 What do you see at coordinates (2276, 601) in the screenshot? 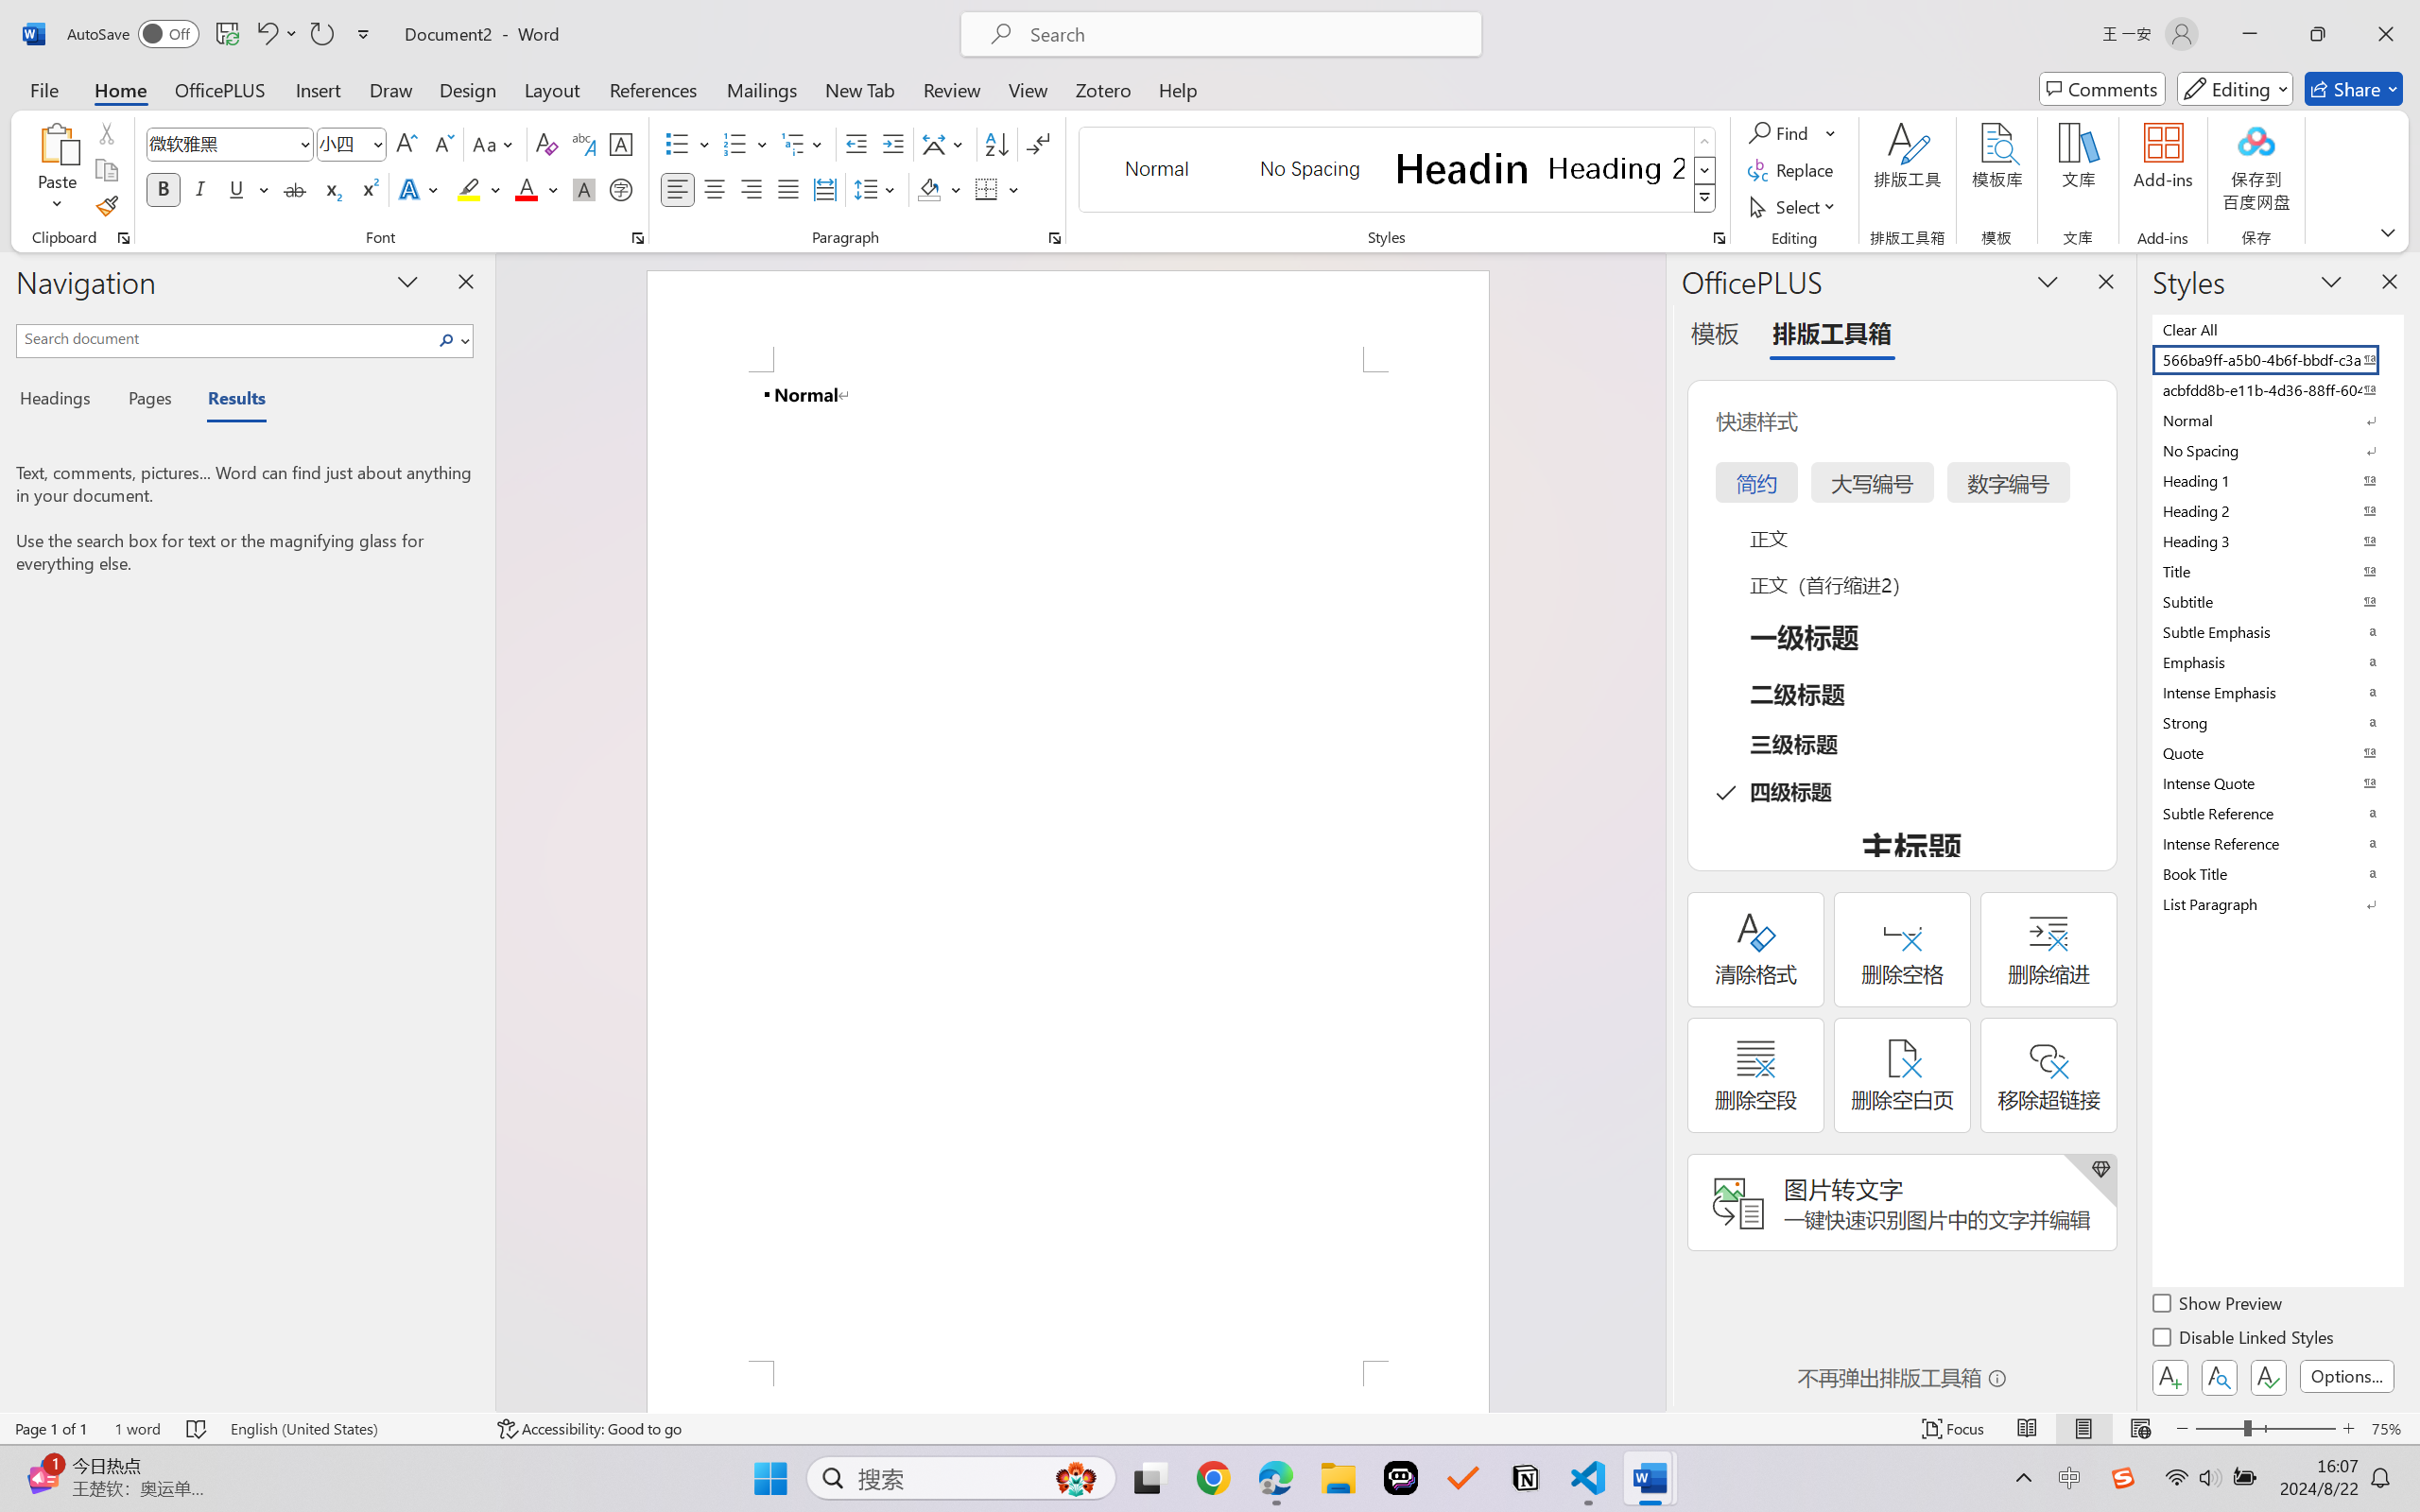
I see `Subtitle` at bounding box center [2276, 601].